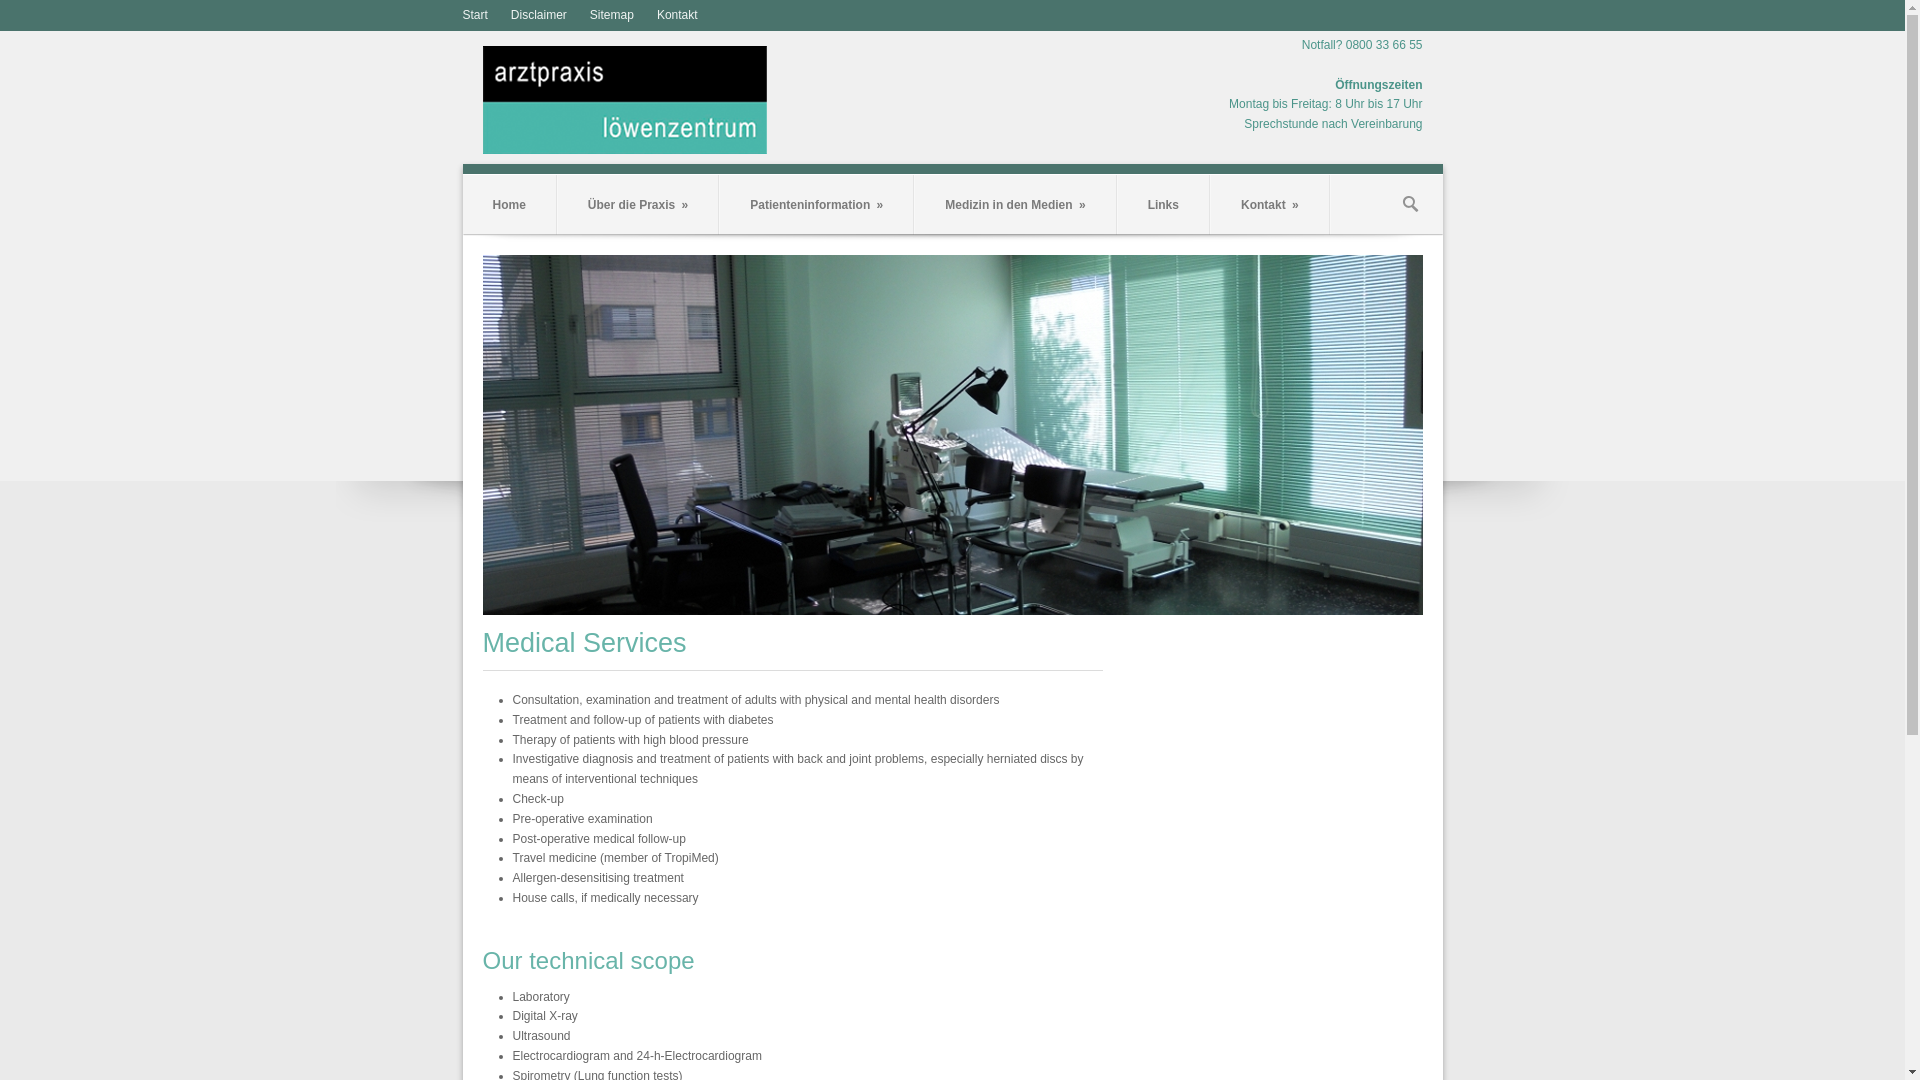 The height and width of the screenshot is (1080, 1920). What do you see at coordinates (678, 15) in the screenshot?
I see `Kontakt` at bounding box center [678, 15].